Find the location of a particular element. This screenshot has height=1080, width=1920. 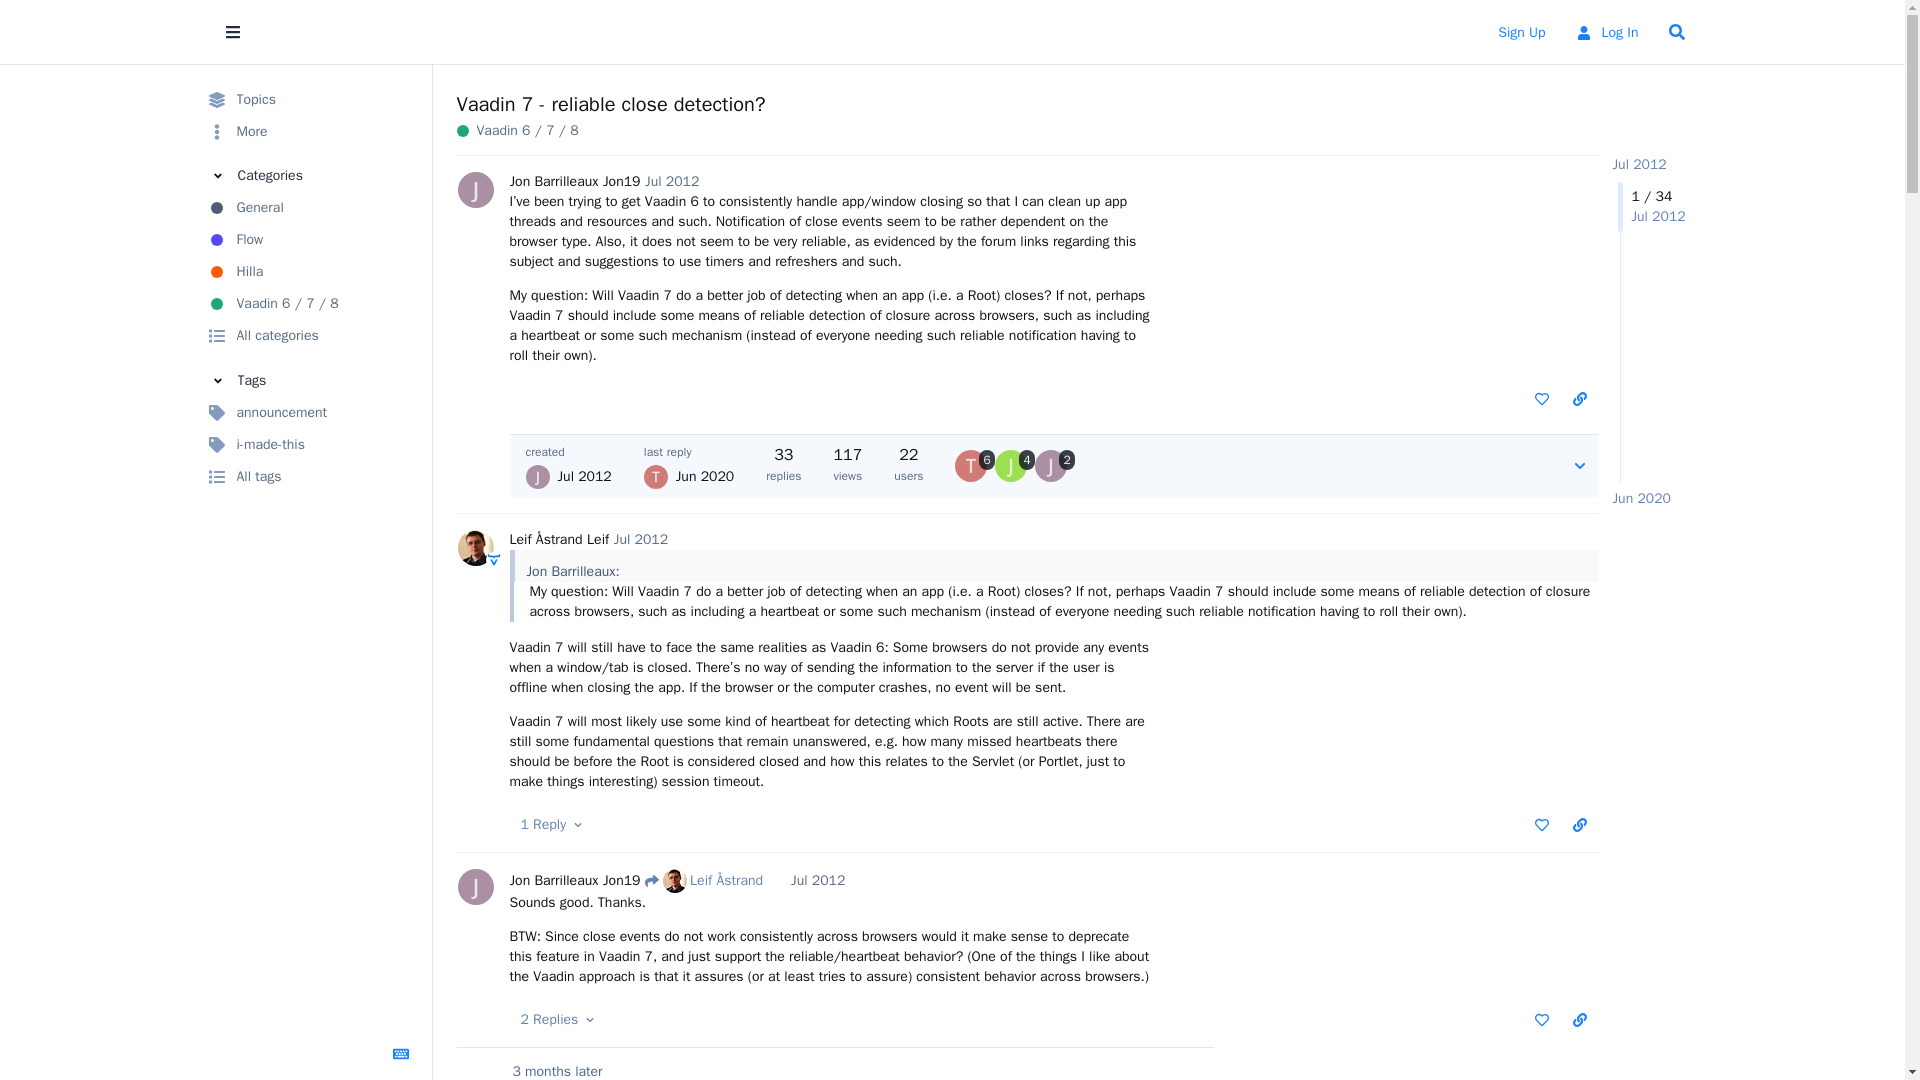

6 is located at coordinates (974, 466).